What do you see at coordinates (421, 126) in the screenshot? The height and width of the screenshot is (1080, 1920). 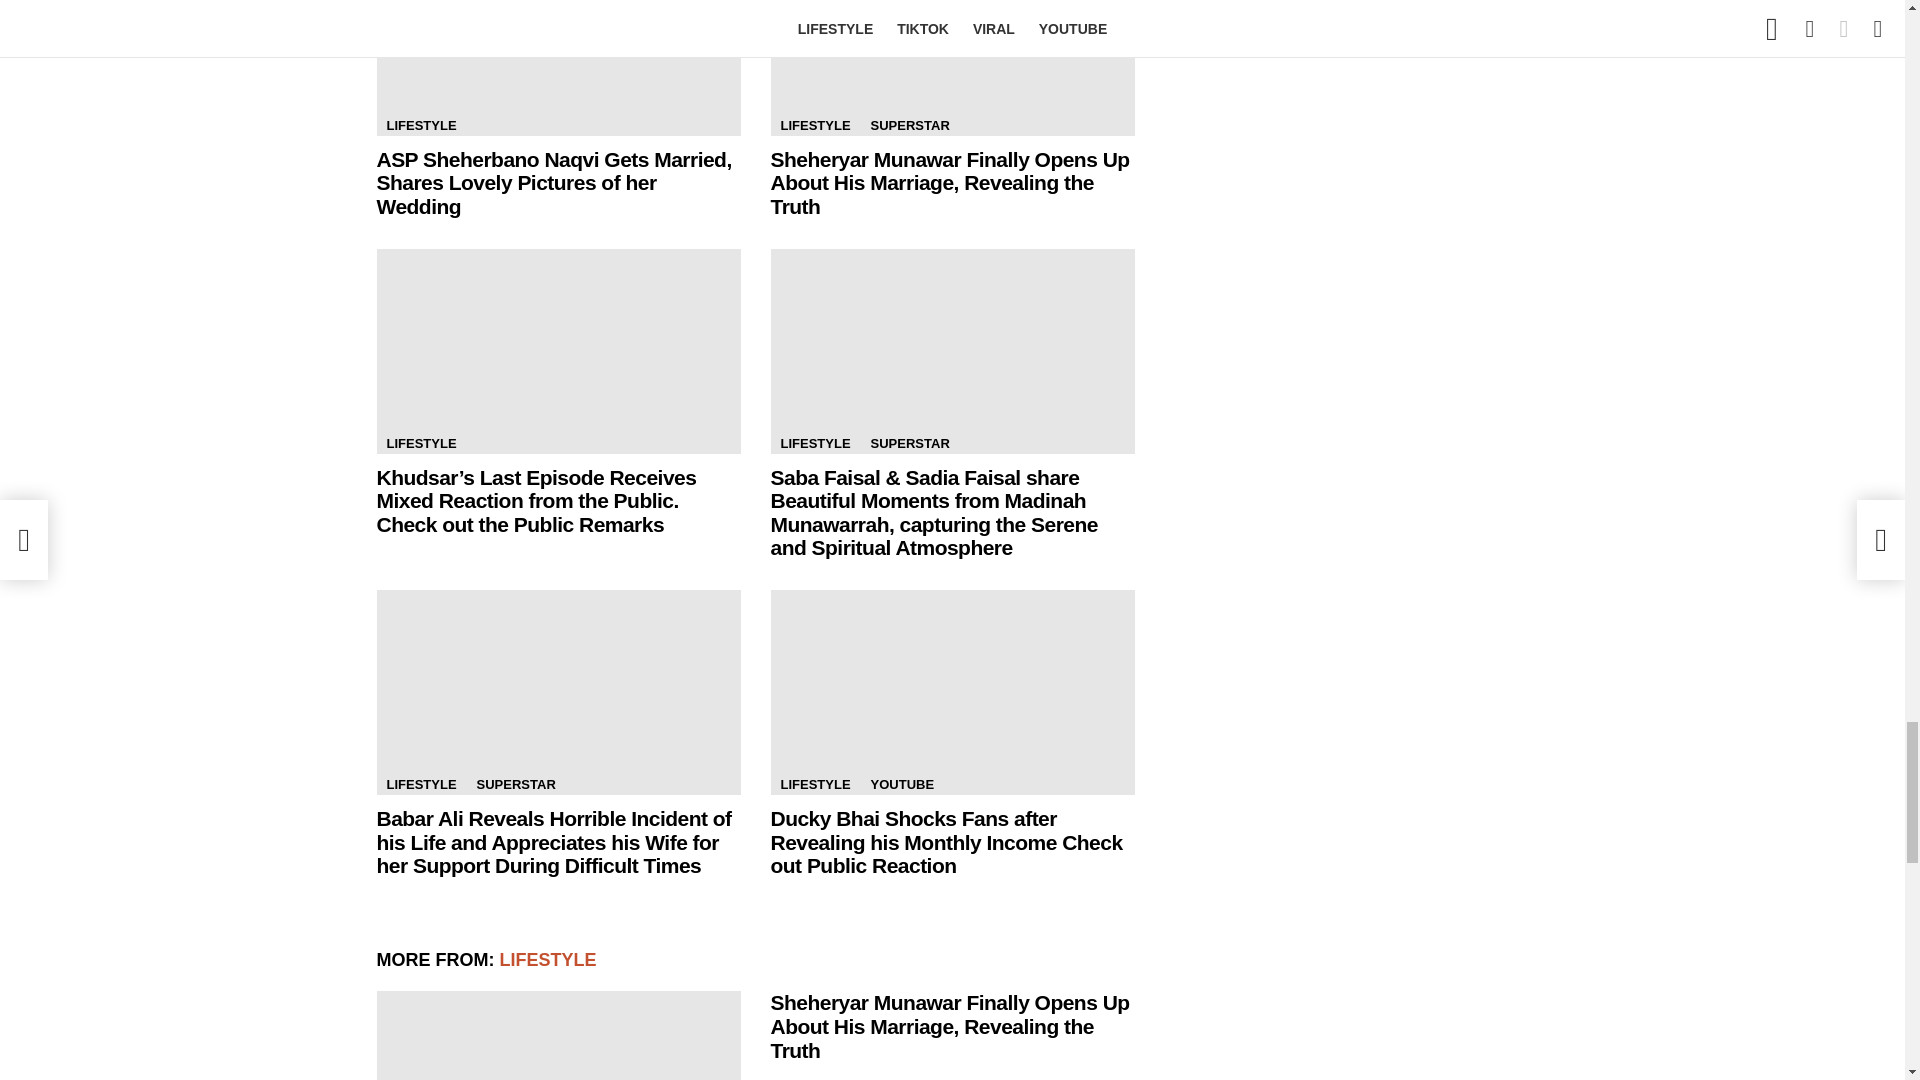 I see `LIFESTYLE` at bounding box center [421, 126].